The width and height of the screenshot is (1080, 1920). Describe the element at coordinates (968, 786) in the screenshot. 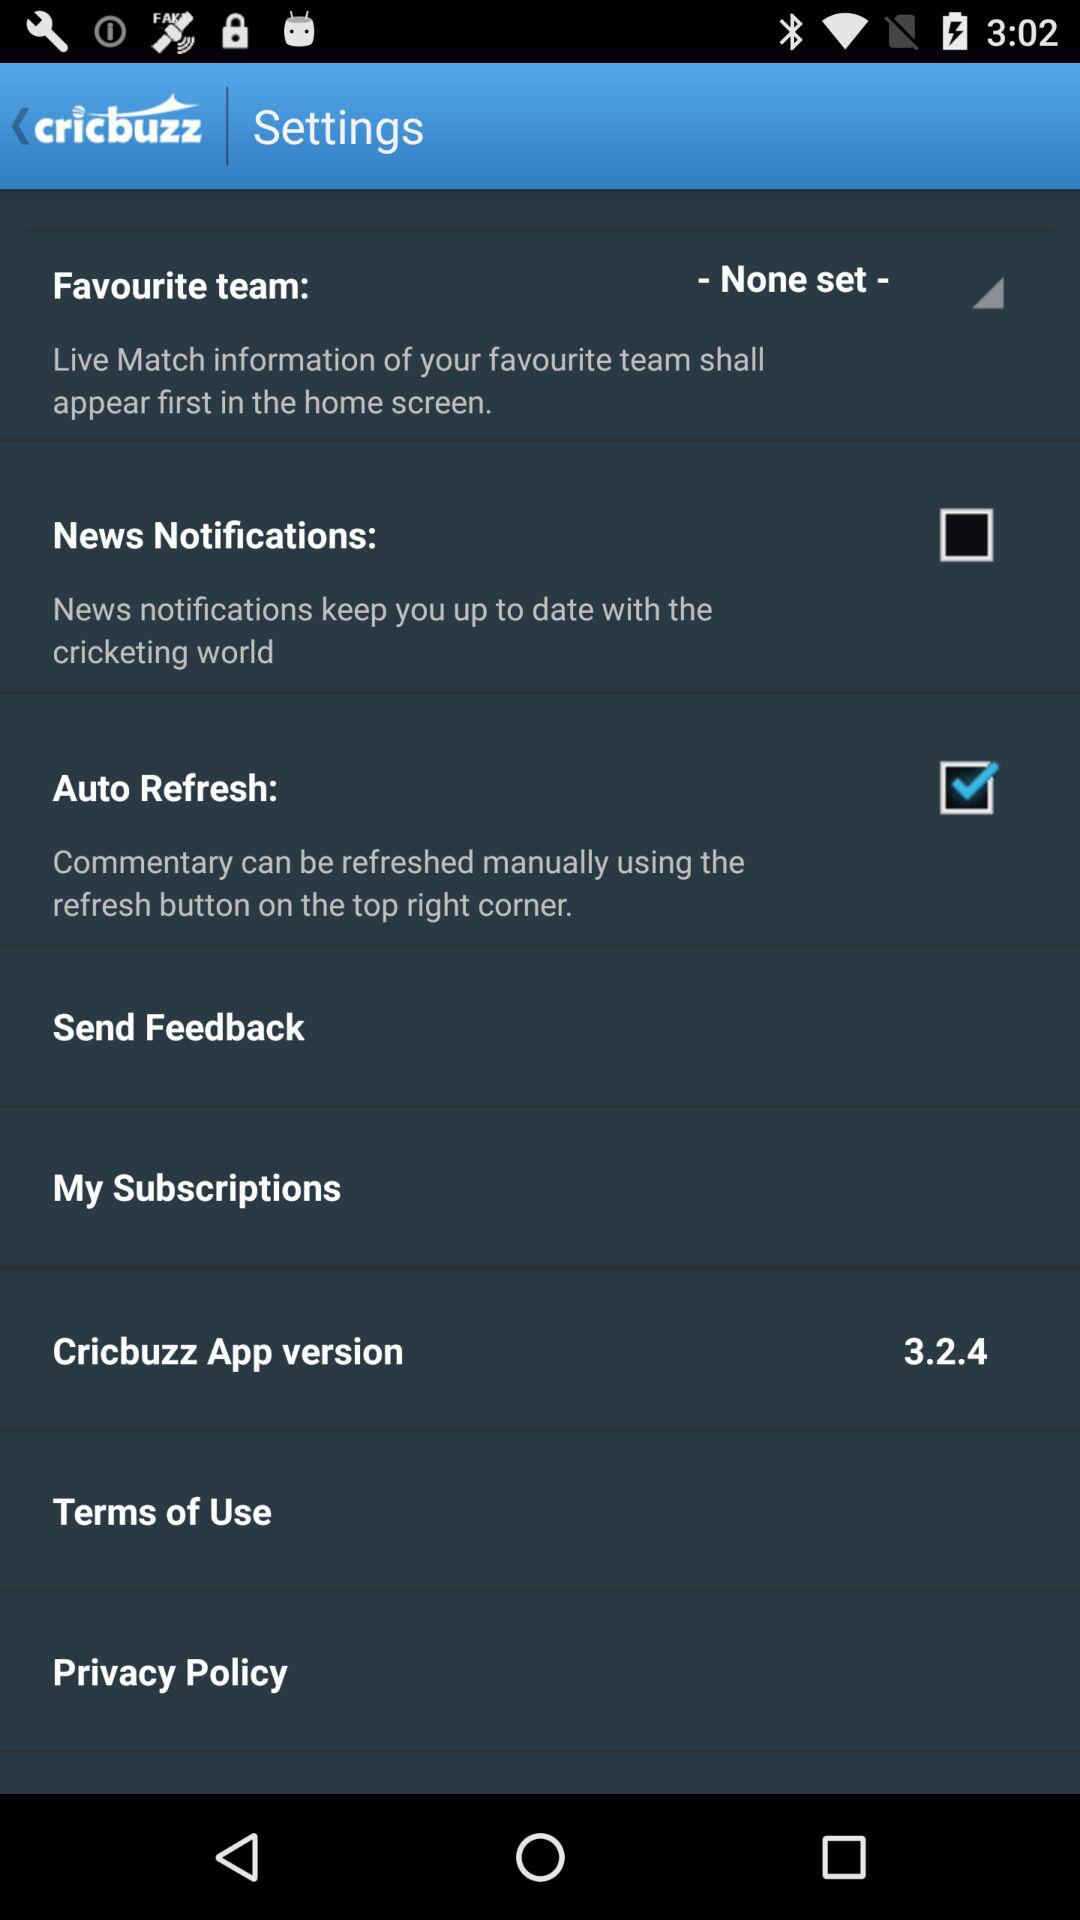

I see `validate choice` at that location.